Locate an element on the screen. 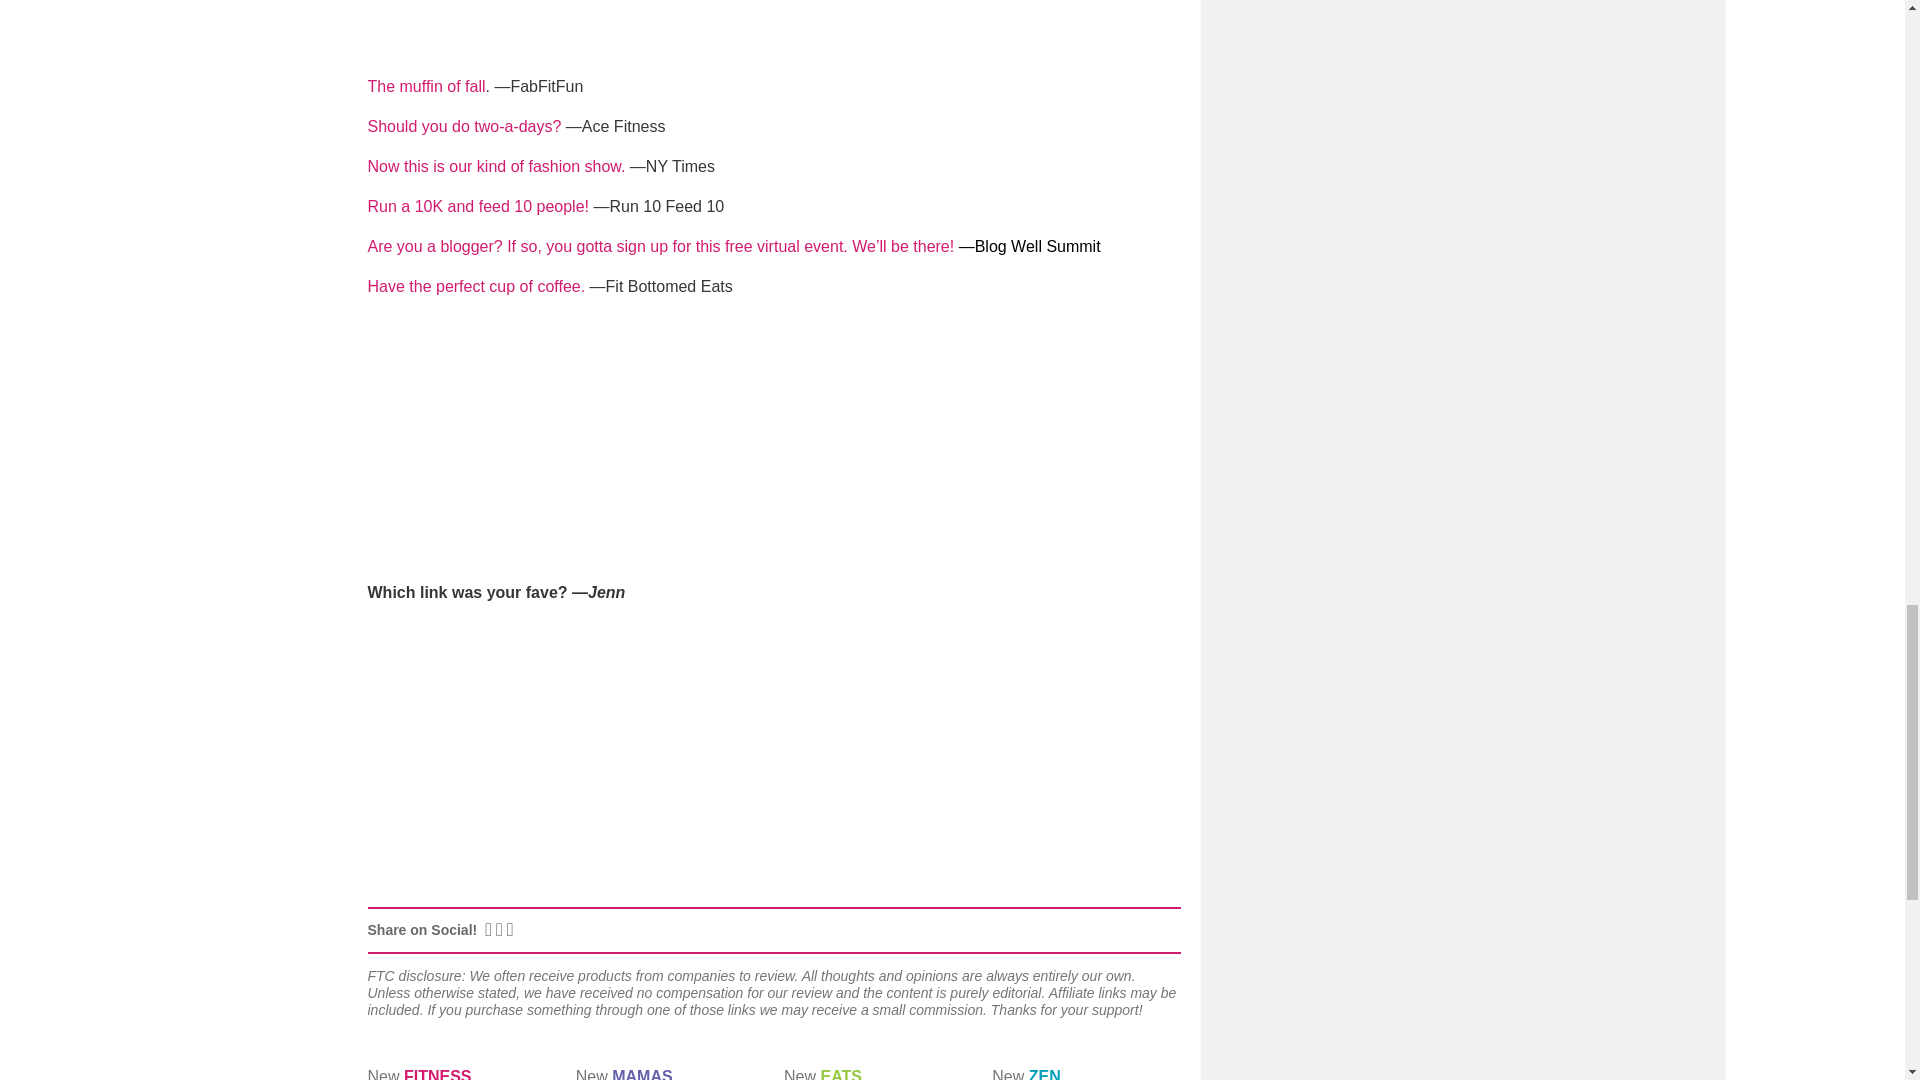 The image size is (1920, 1080). perfect cup of coffee is located at coordinates (478, 286).